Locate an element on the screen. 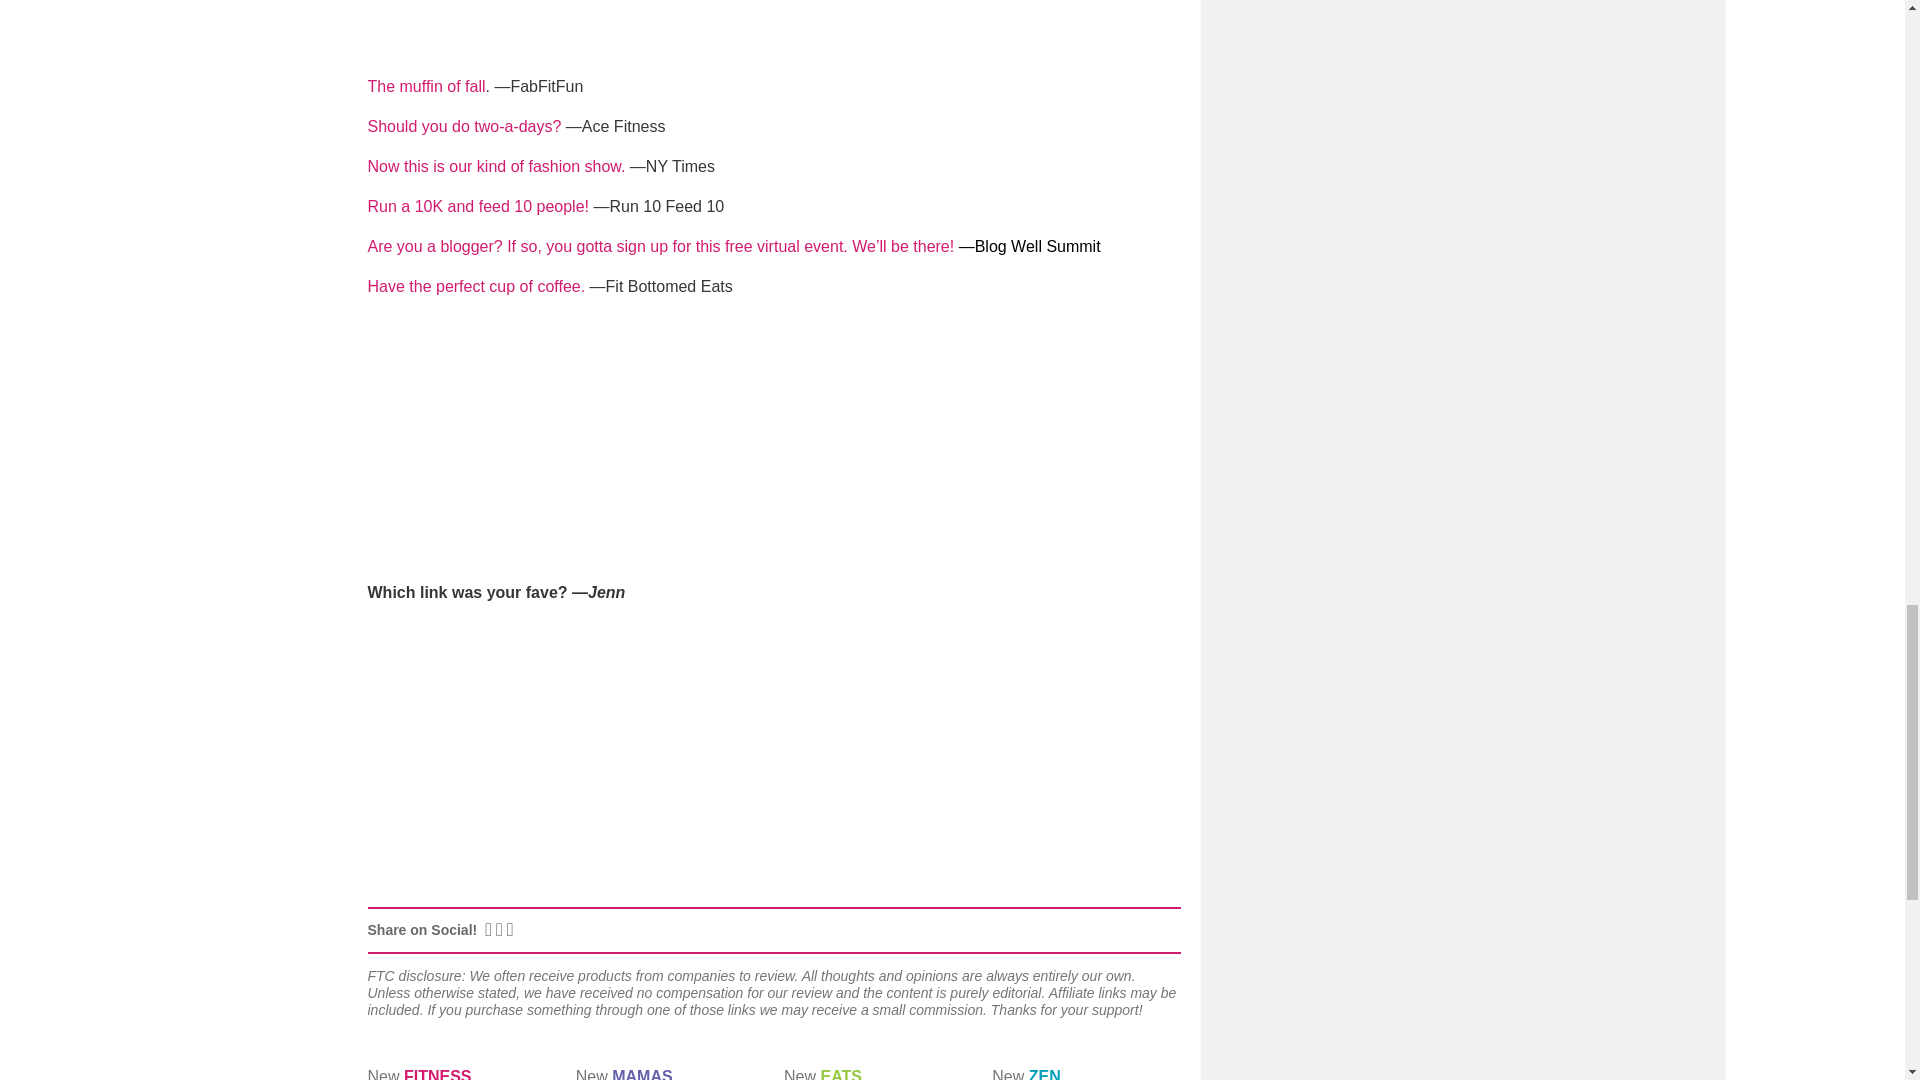 The image size is (1920, 1080). perfect cup of coffee is located at coordinates (478, 286).